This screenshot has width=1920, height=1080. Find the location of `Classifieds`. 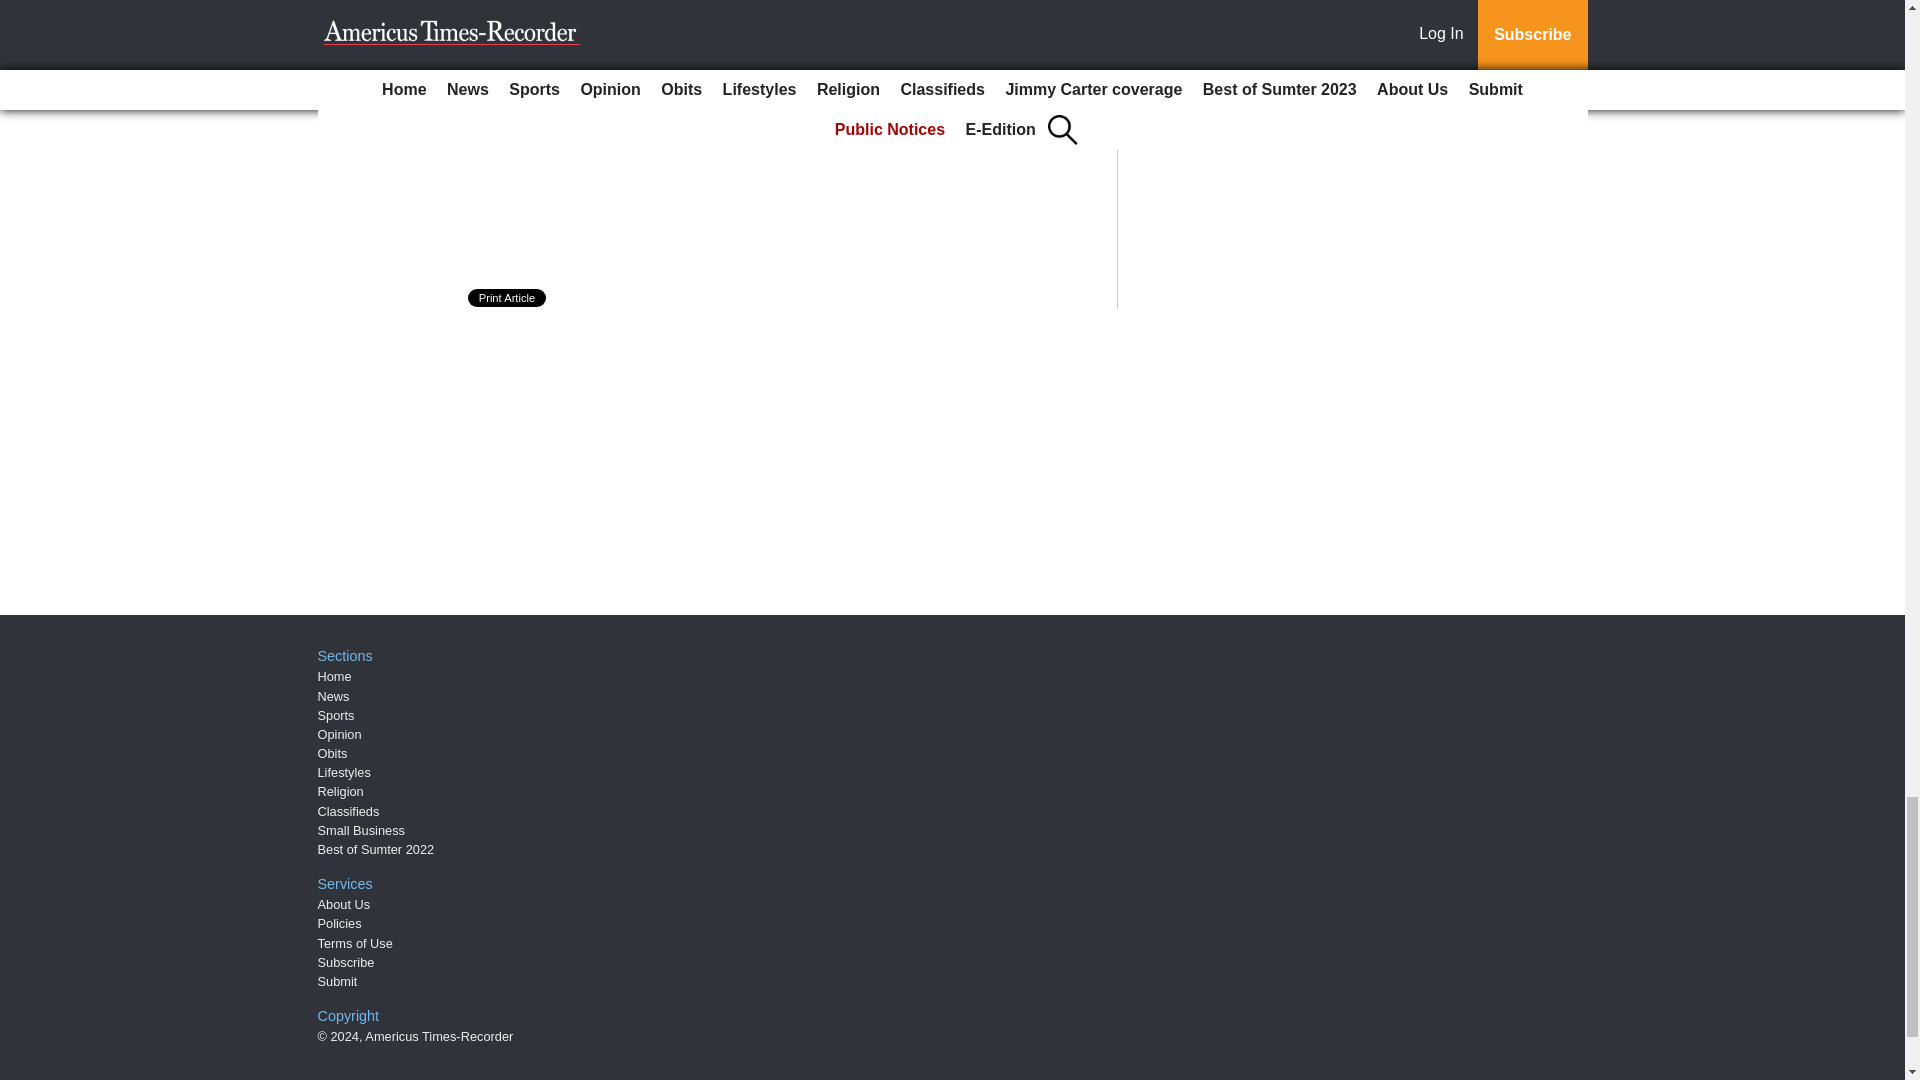

Classifieds is located at coordinates (349, 810).